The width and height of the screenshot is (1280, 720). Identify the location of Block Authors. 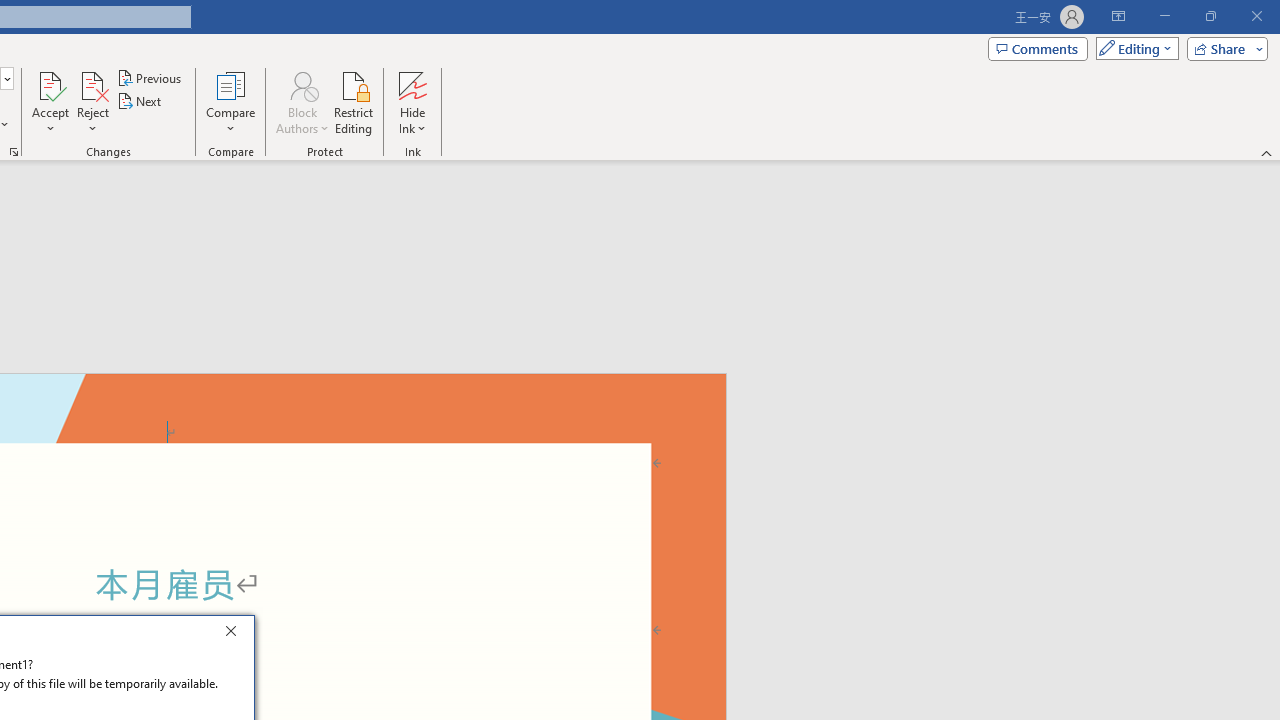
(302, 102).